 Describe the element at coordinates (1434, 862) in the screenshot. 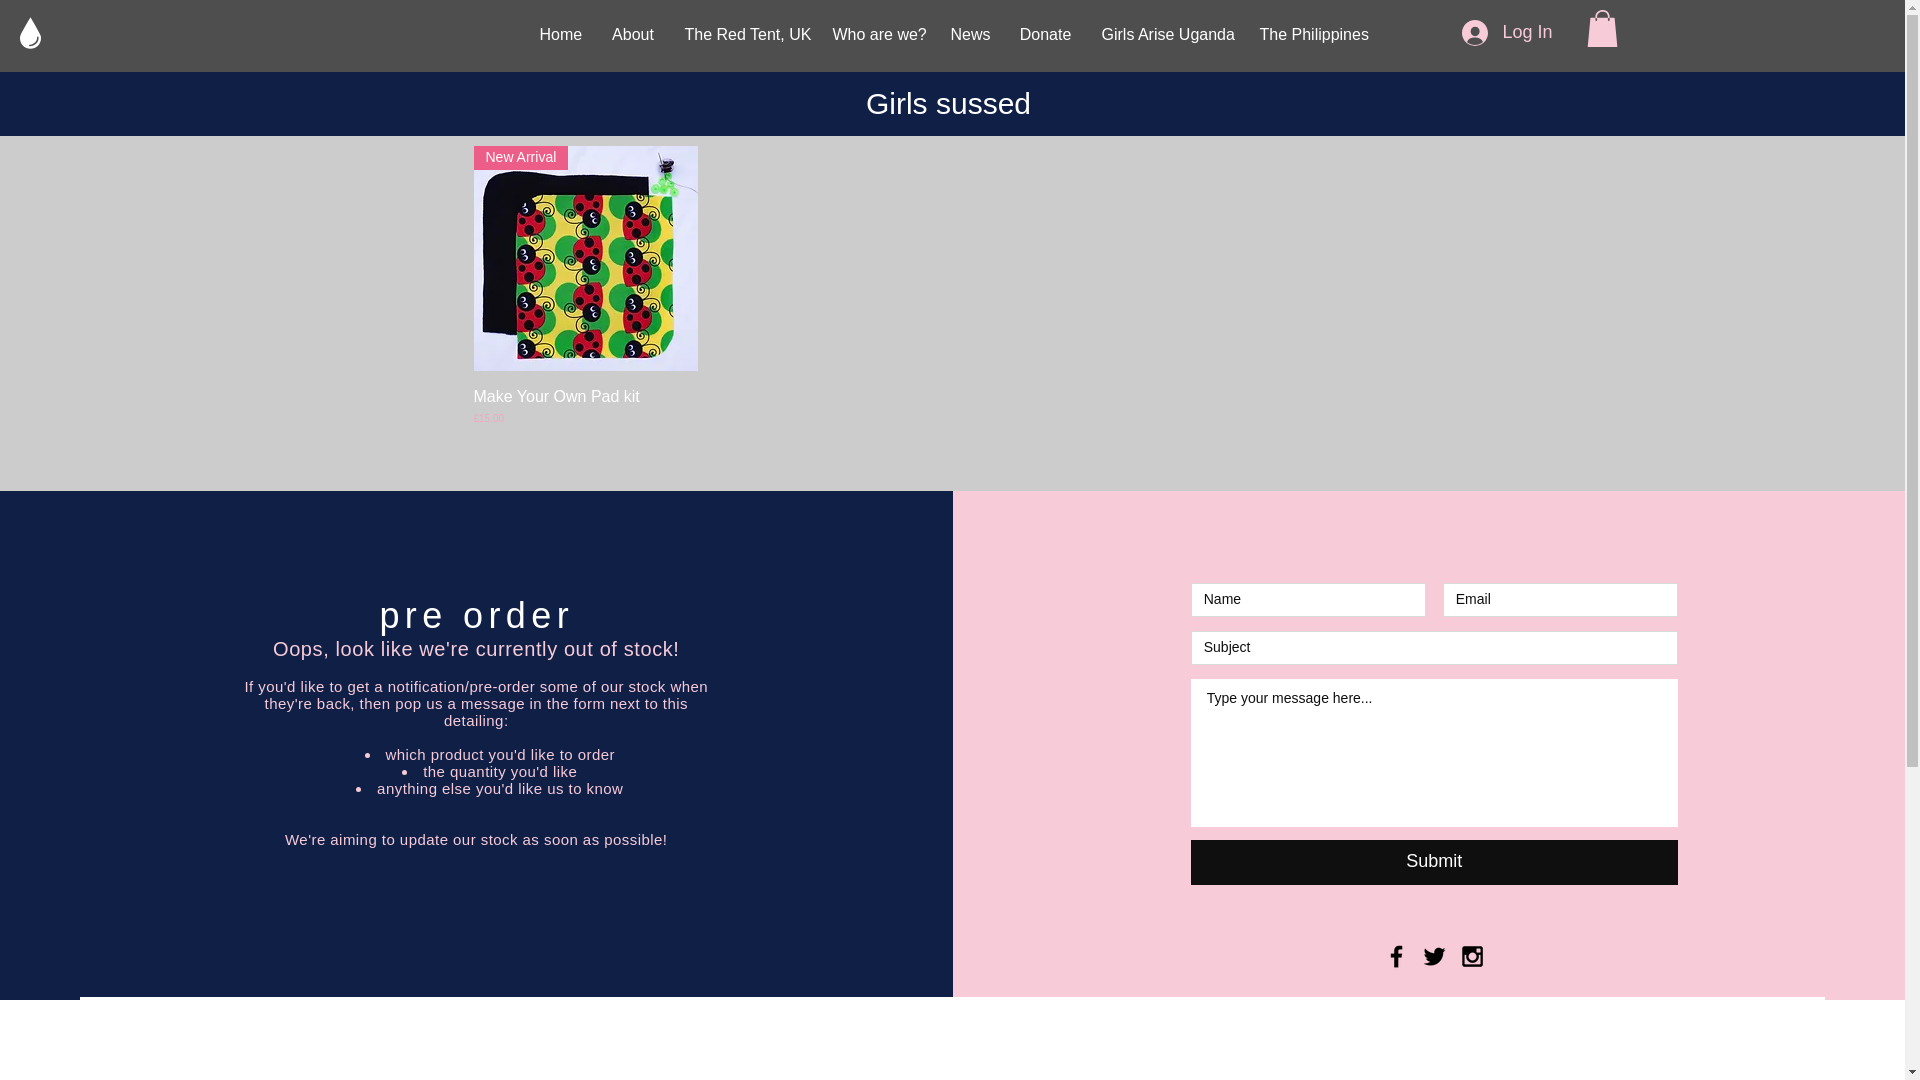

I see `Submit` at that location.